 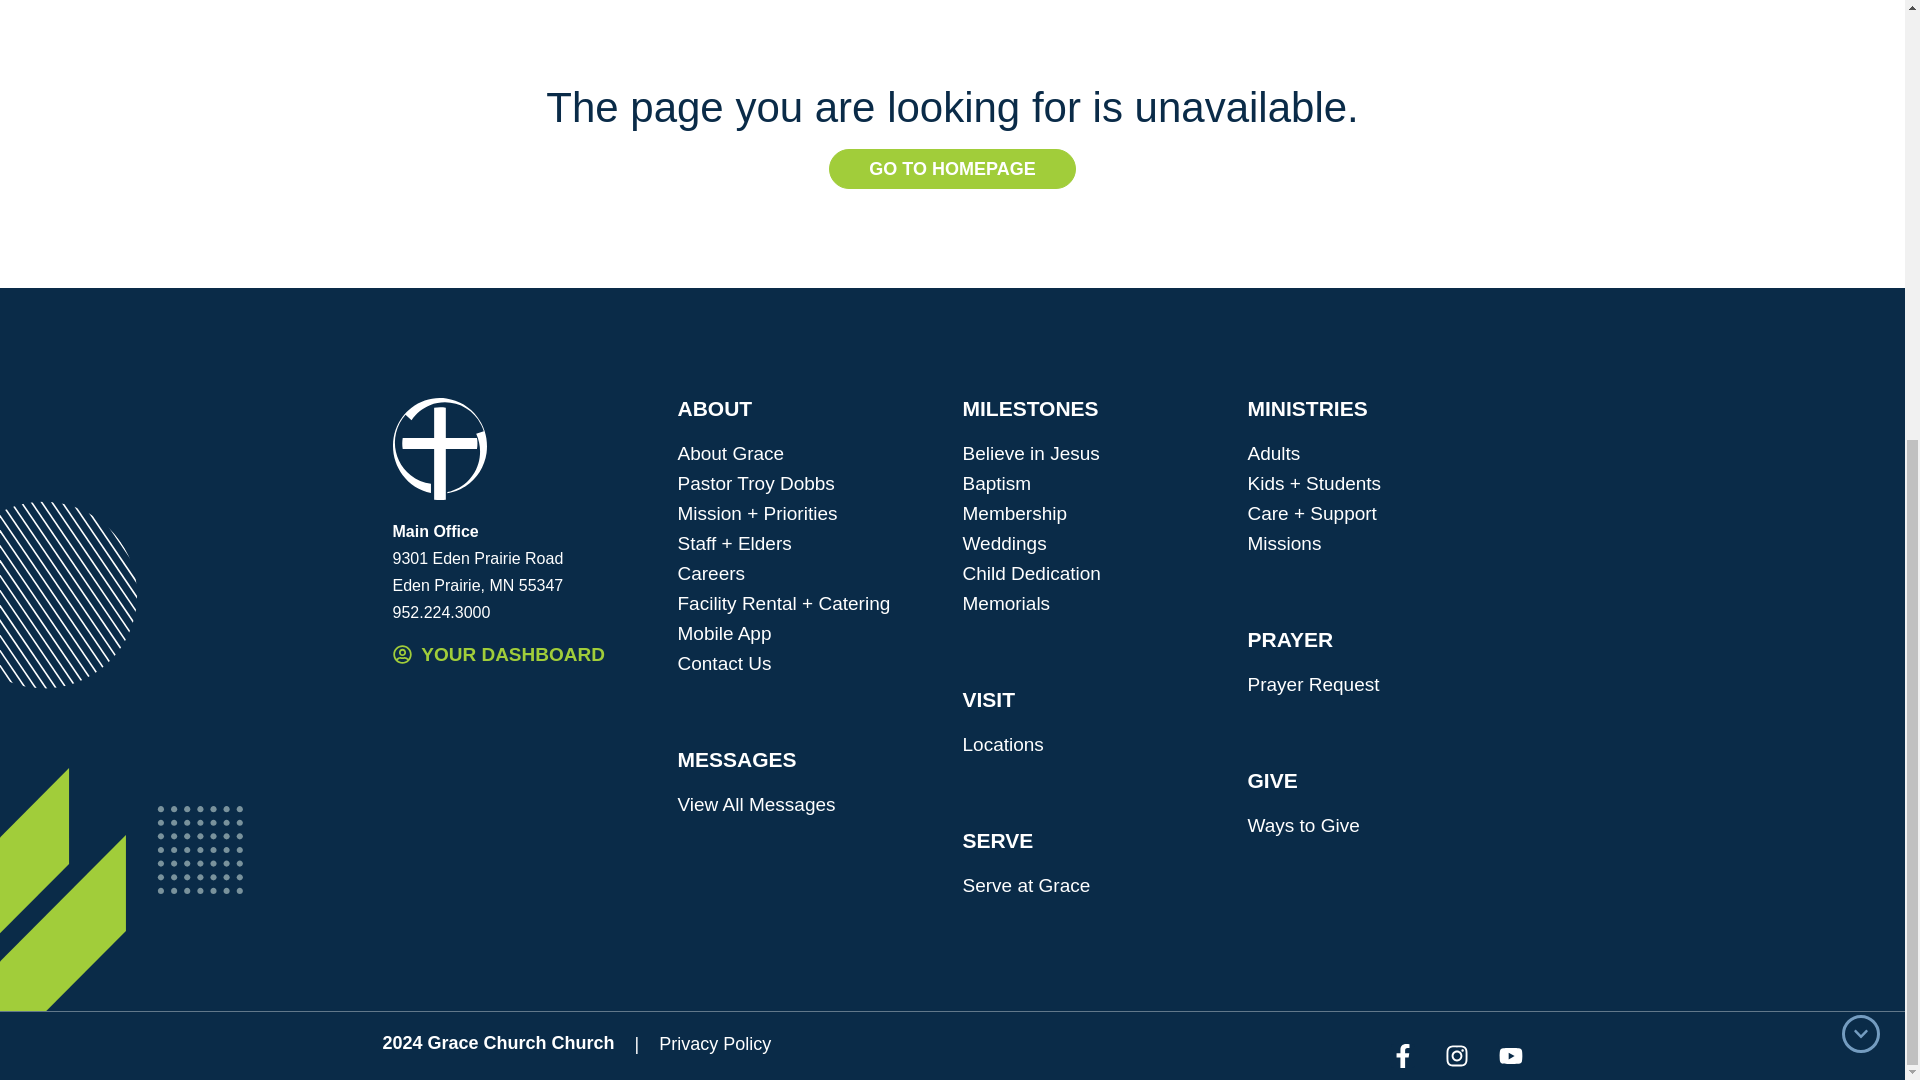 I want to click on View All Messages, so click(x=810, y=804).